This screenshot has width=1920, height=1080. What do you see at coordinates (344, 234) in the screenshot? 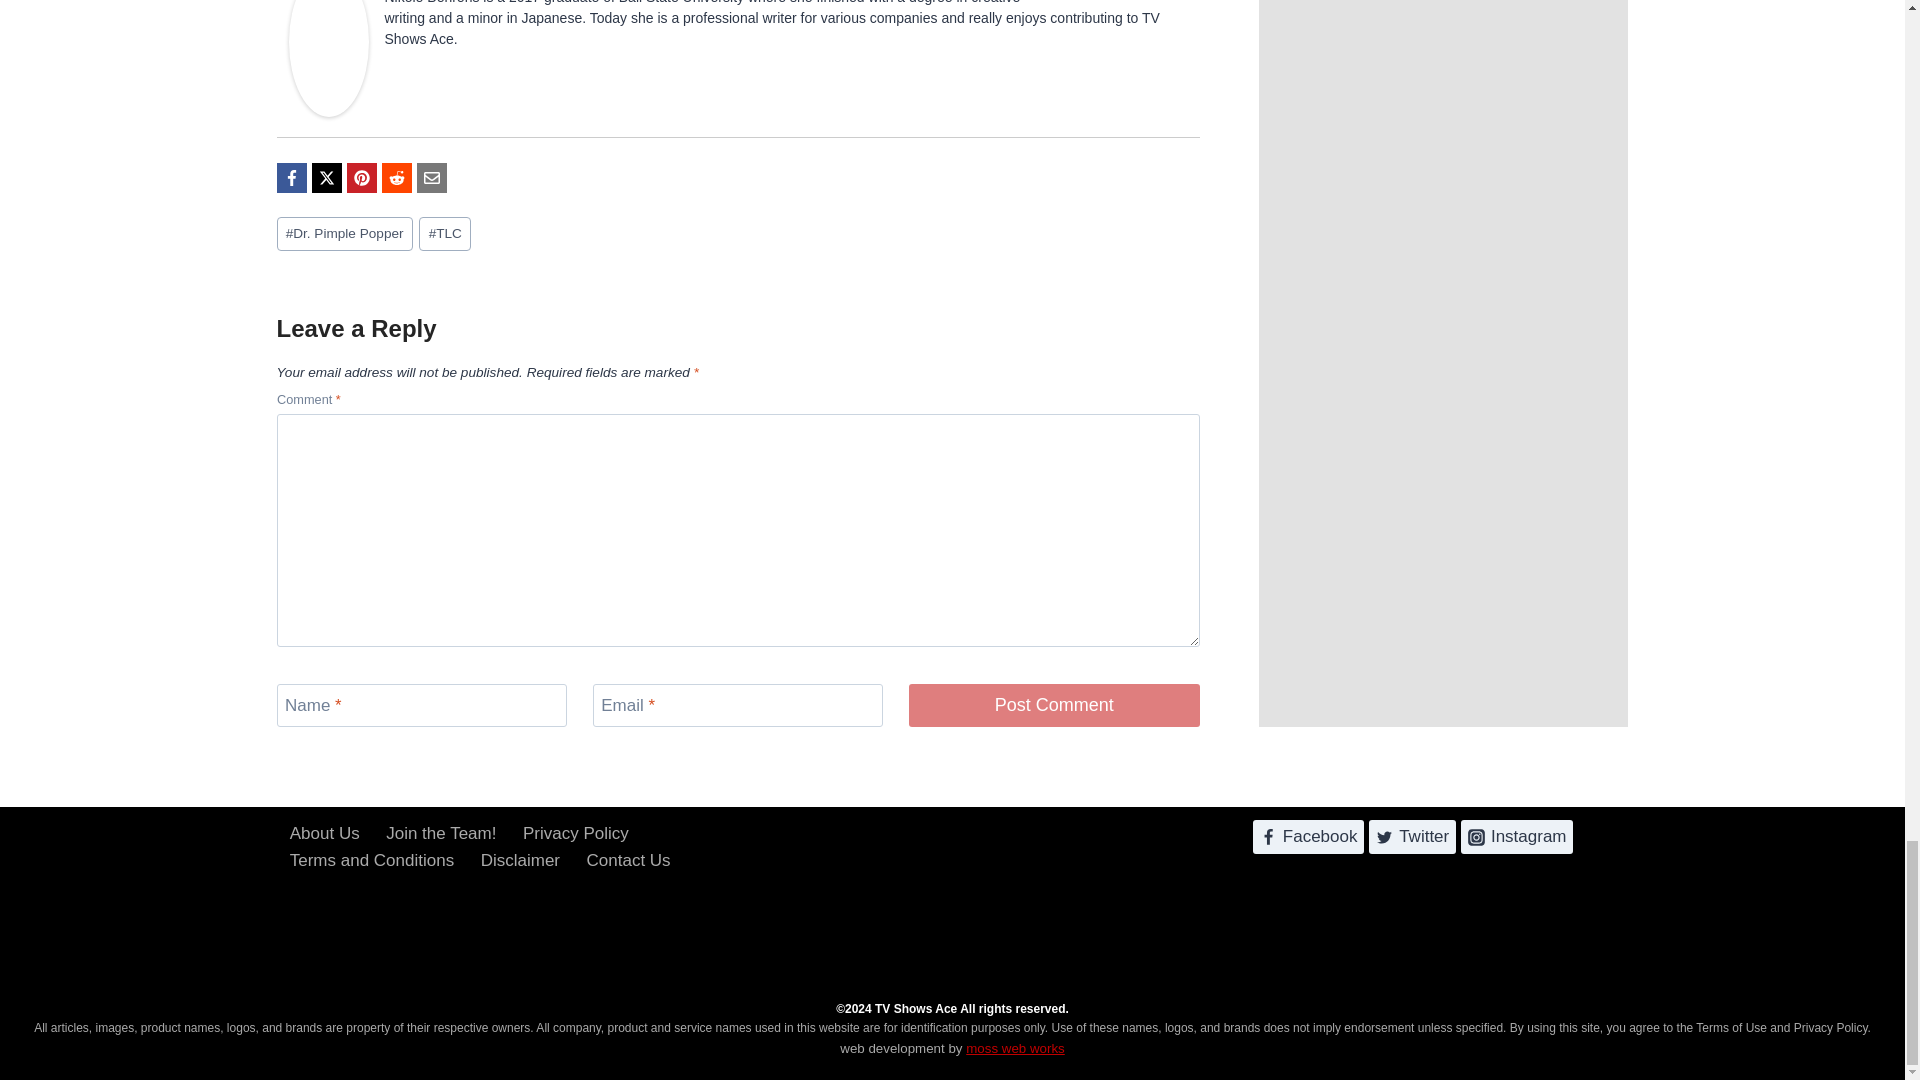
I see `Dr. Pimple Popper` at bounding box center [344, 234].